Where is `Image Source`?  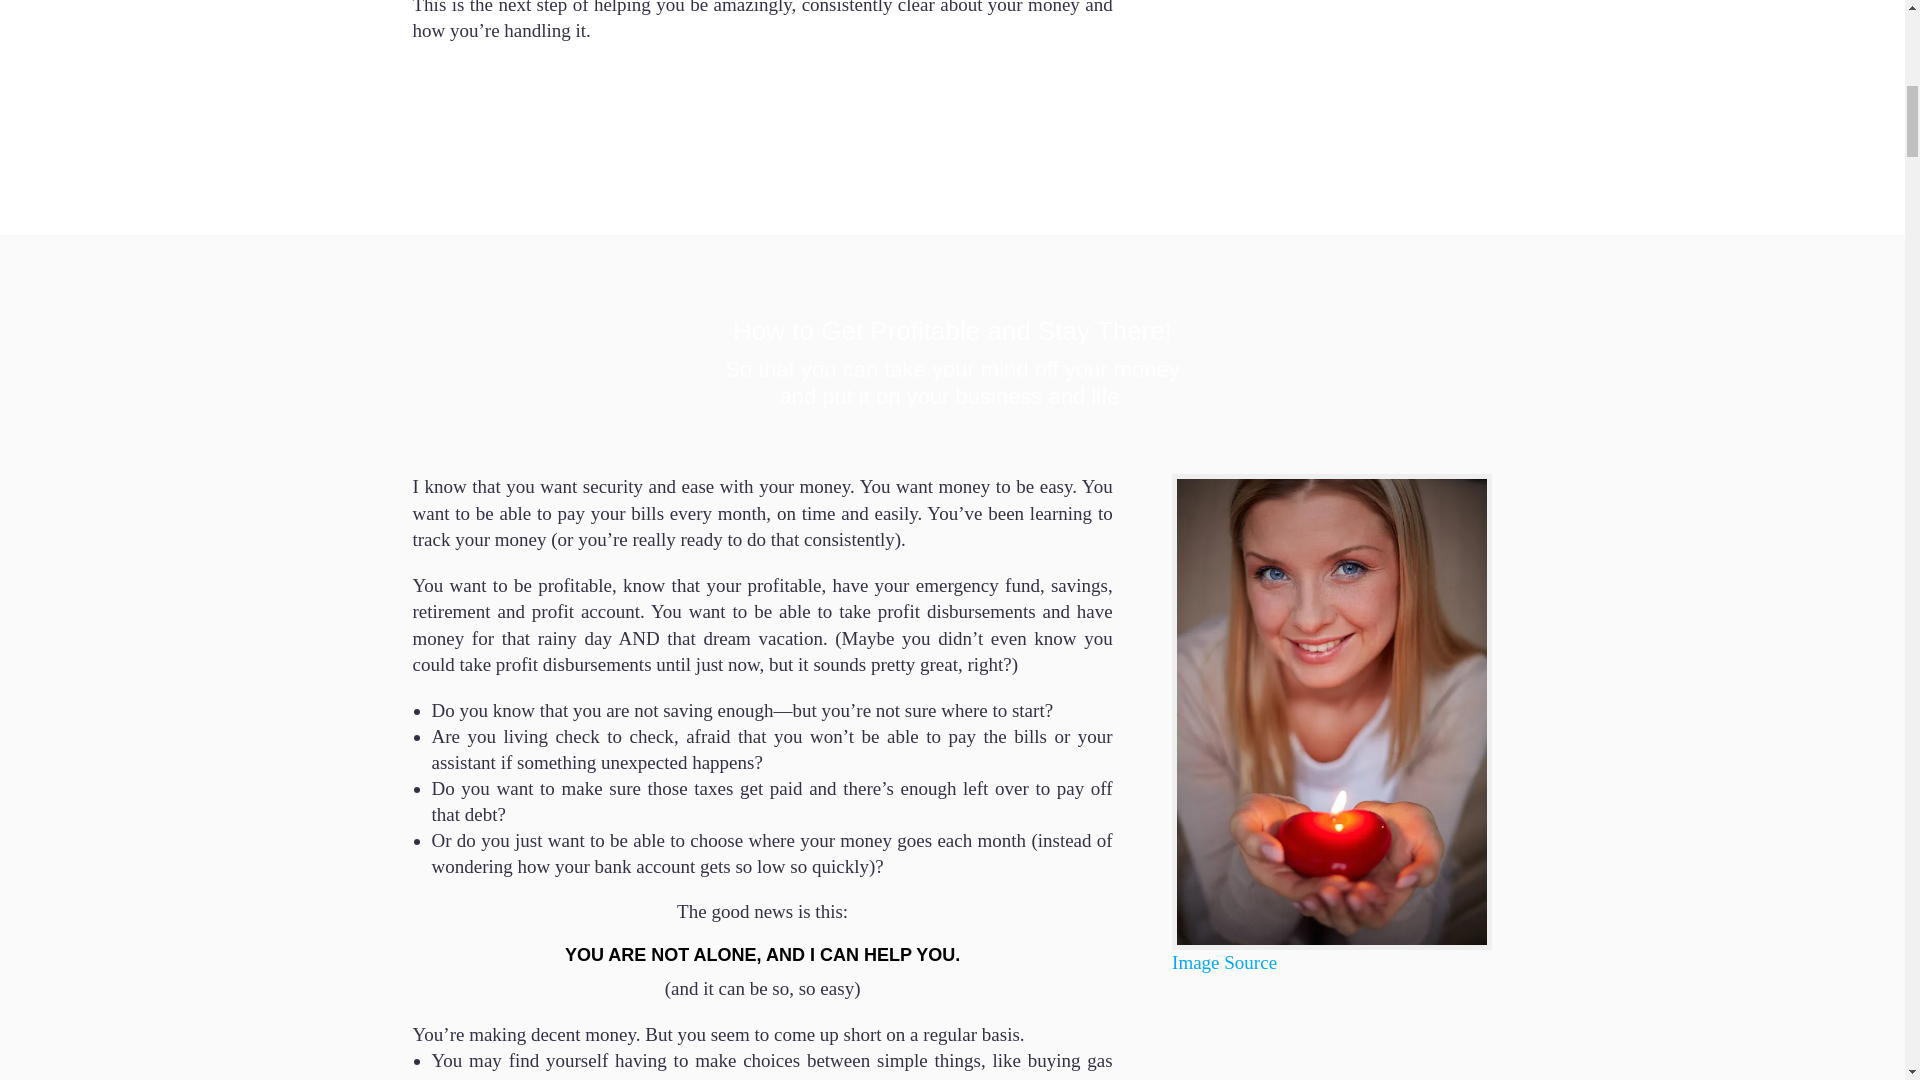 Image Source is located at coordinates (1224, 962).